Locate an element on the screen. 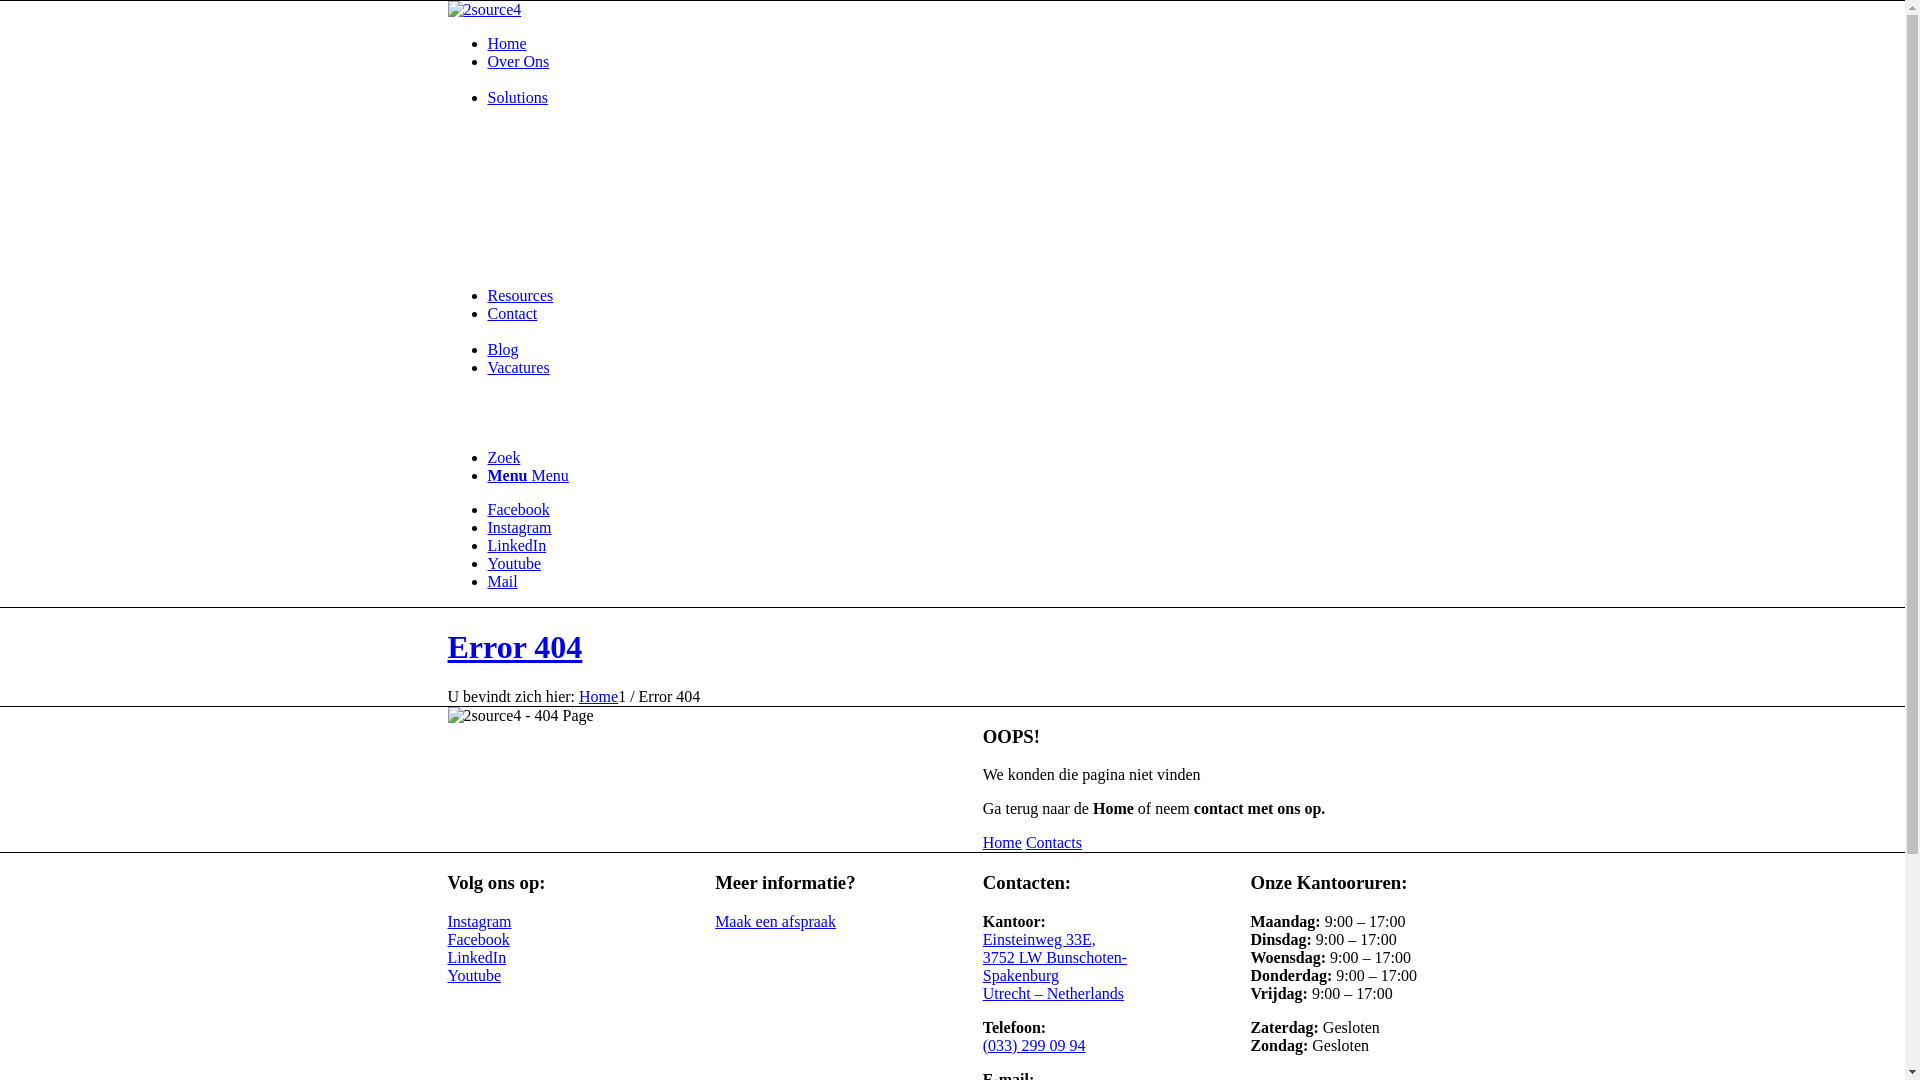 The height and width of the screenshot is (1080, 1920). Error 404 is located at coordinates (516, 647).